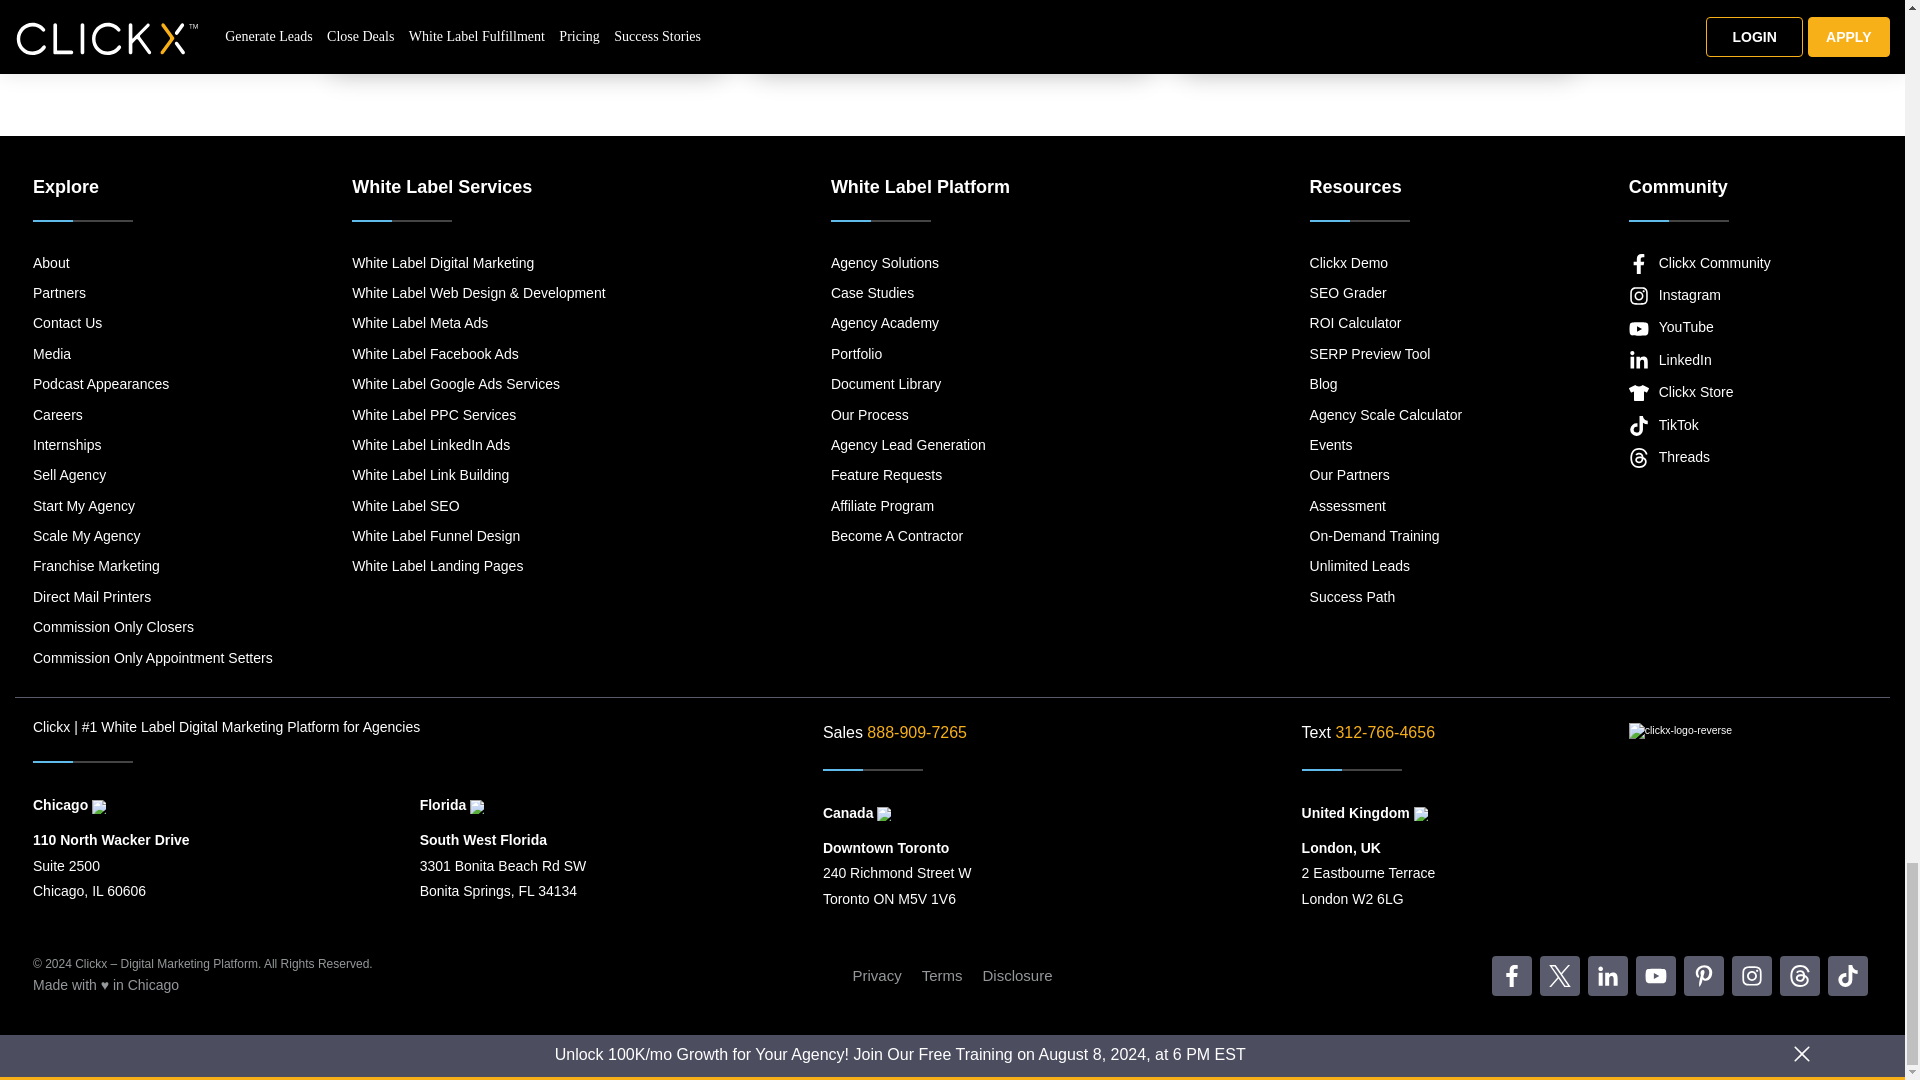 The width and height of the screenshot is (1920, 1080). I want to click on Start My Agency, so click(152, 506).